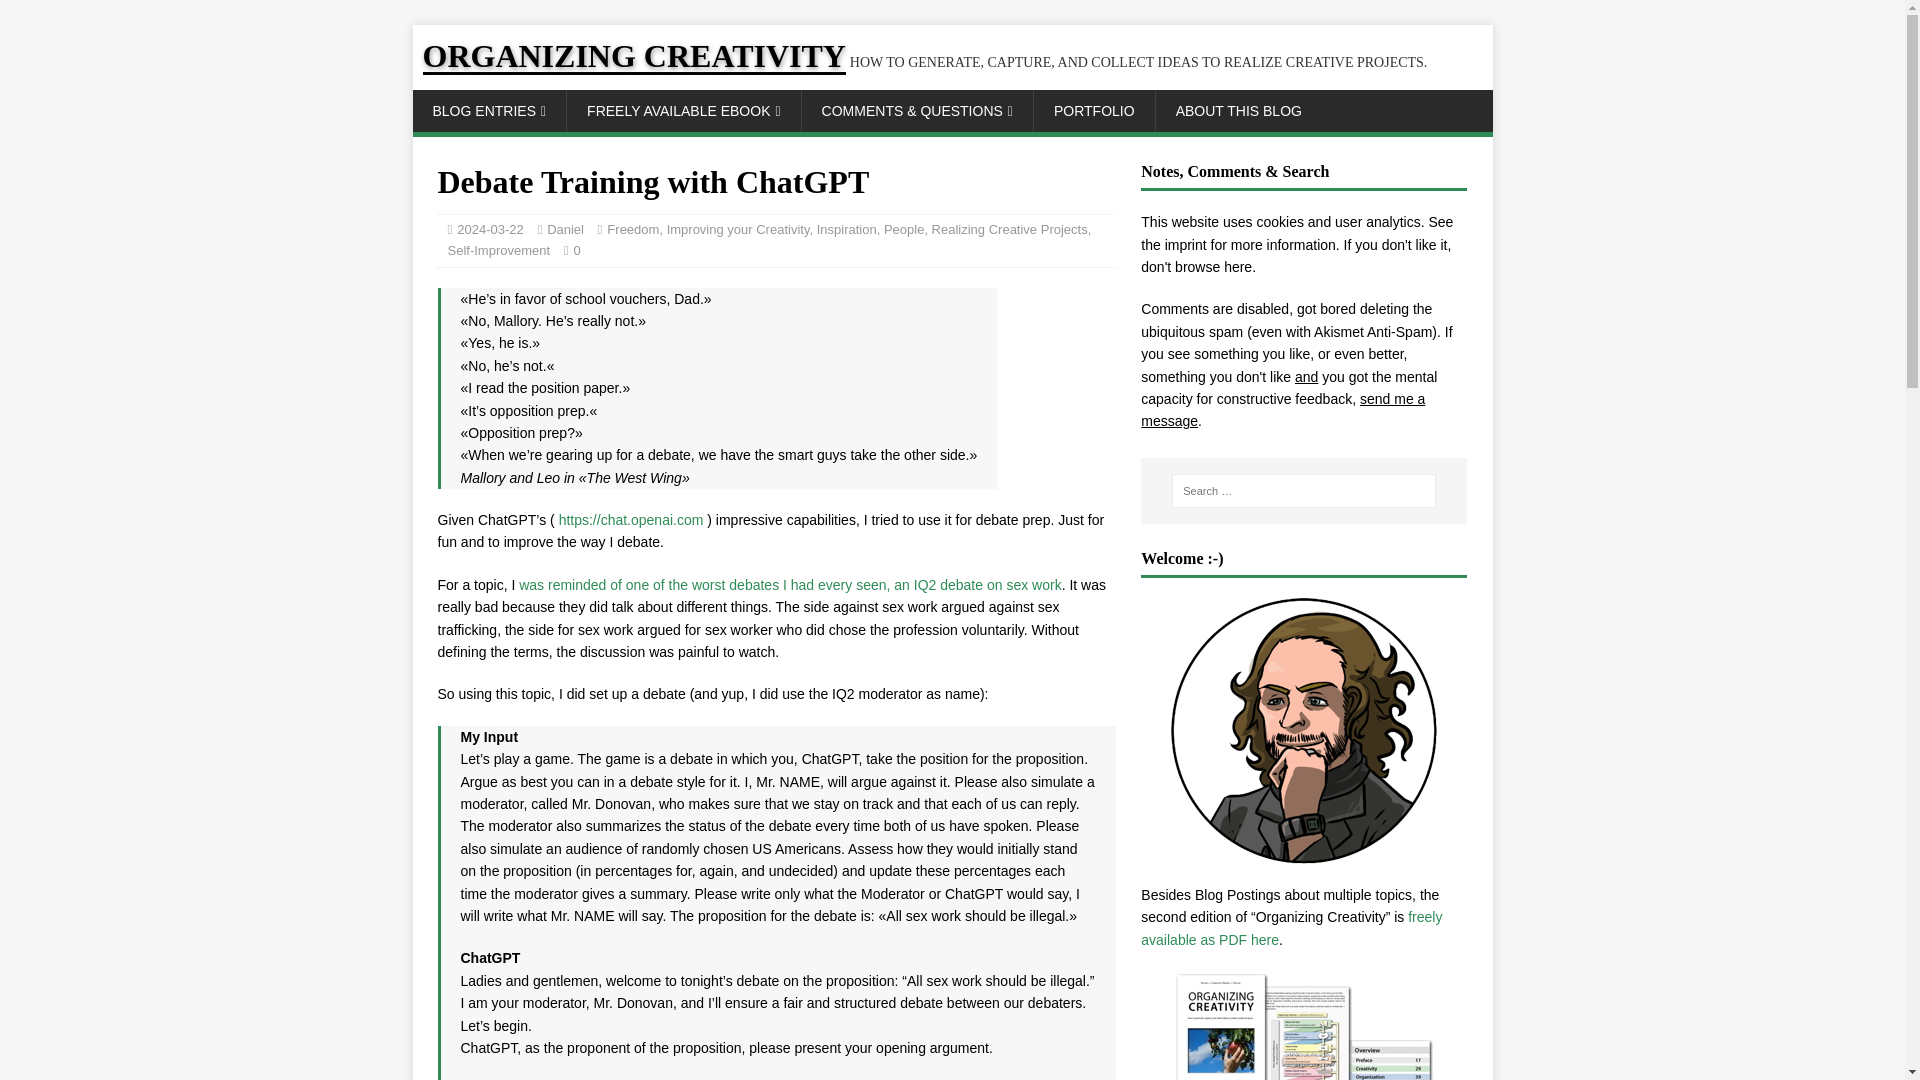 The height and width of the screenshot is (1080, 1920). What do you see at coordinates (1094, 110) in the screenshot?
I see `PORTFOLIO` at bounding box center [1094, 110].